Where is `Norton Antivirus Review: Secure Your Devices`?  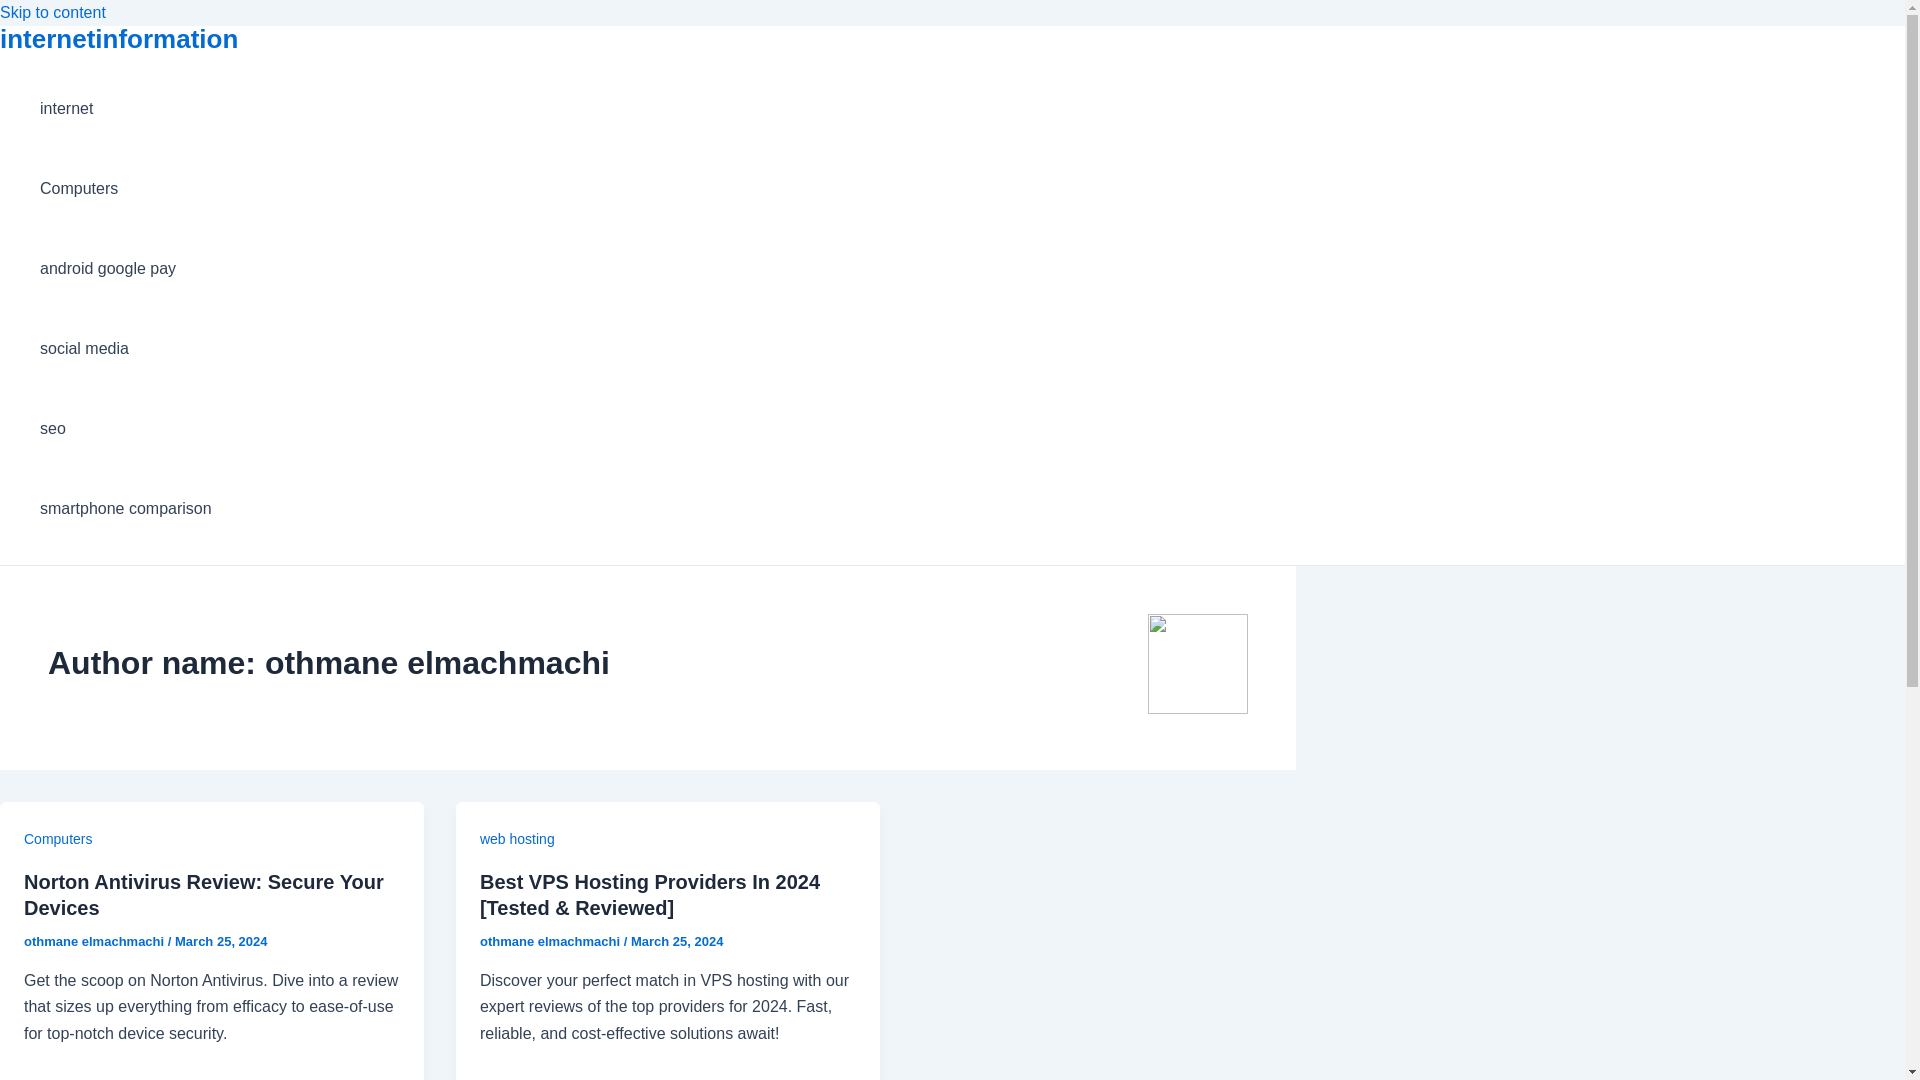
Norton Antivirus Review: Secure Your Devices is located at coordinates (204, 894).